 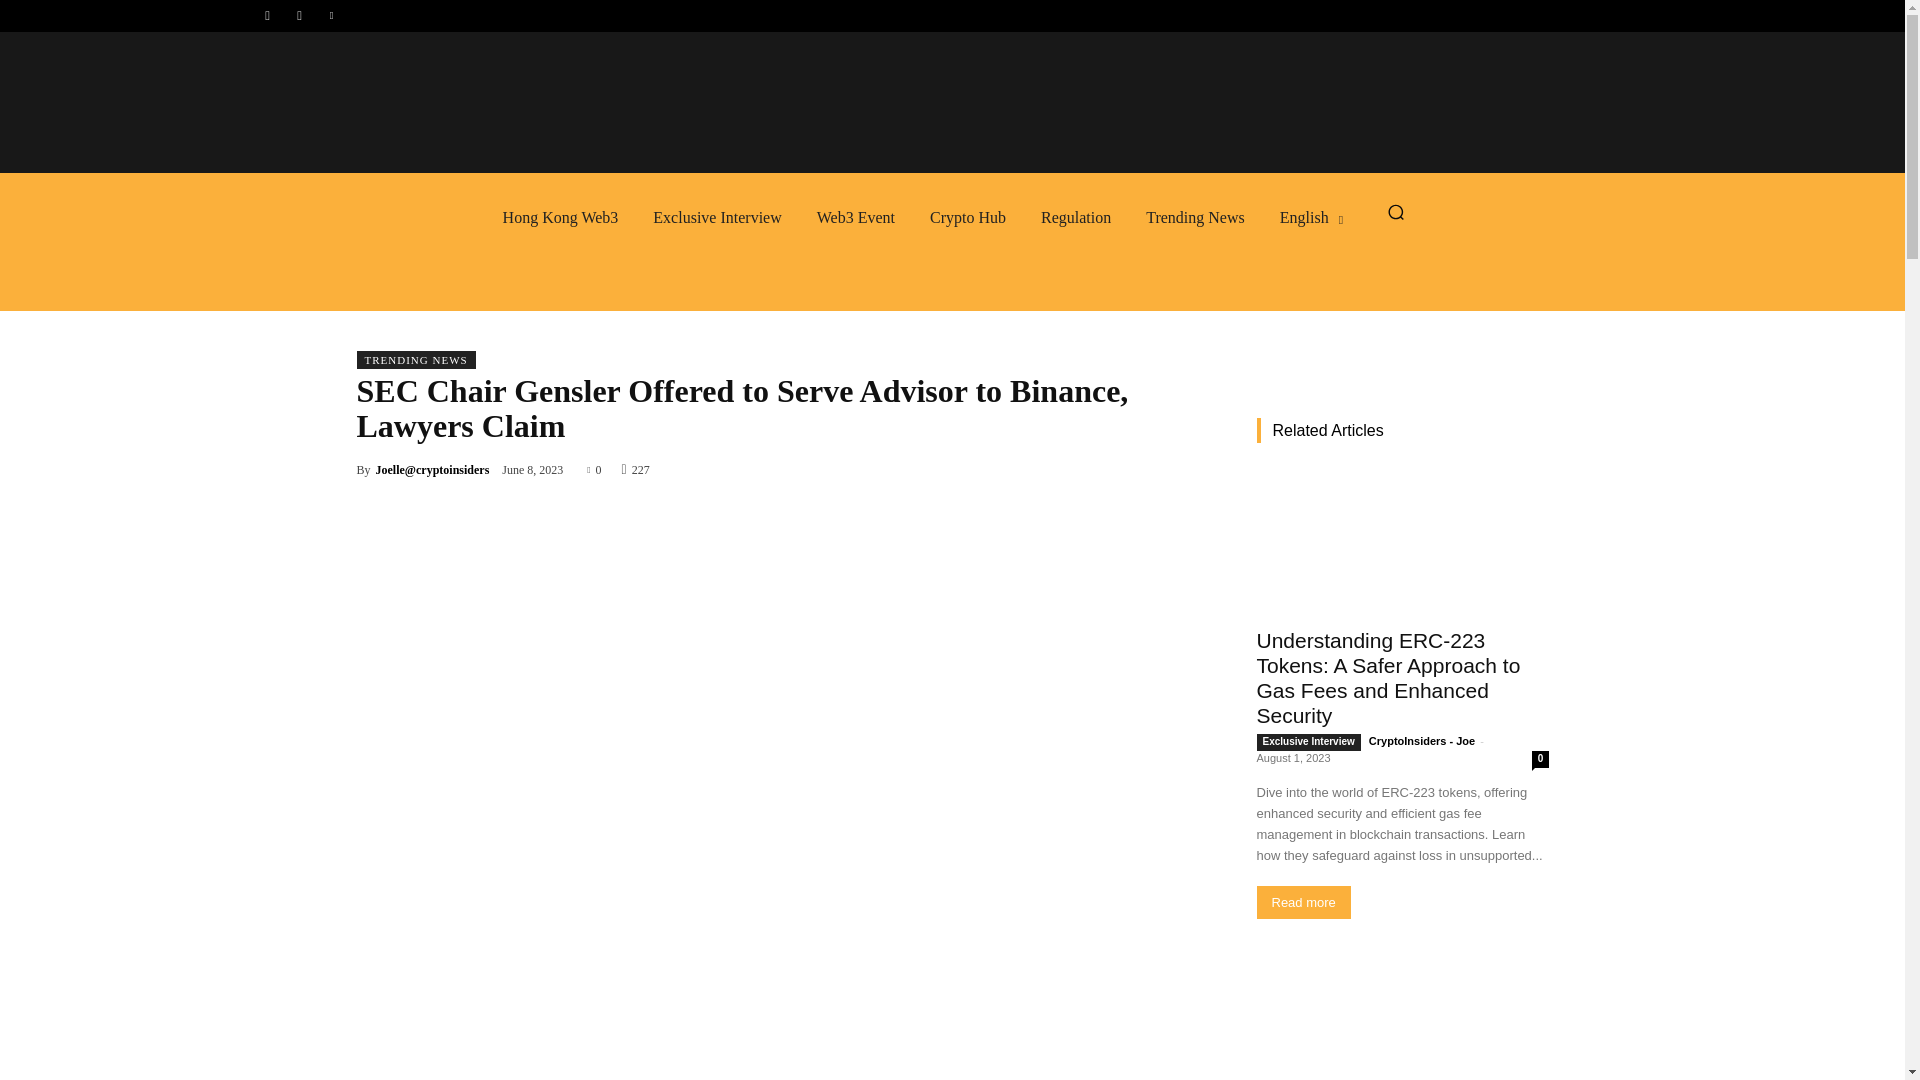 I want to click on Web3 Event, so click(x=856, y=218).